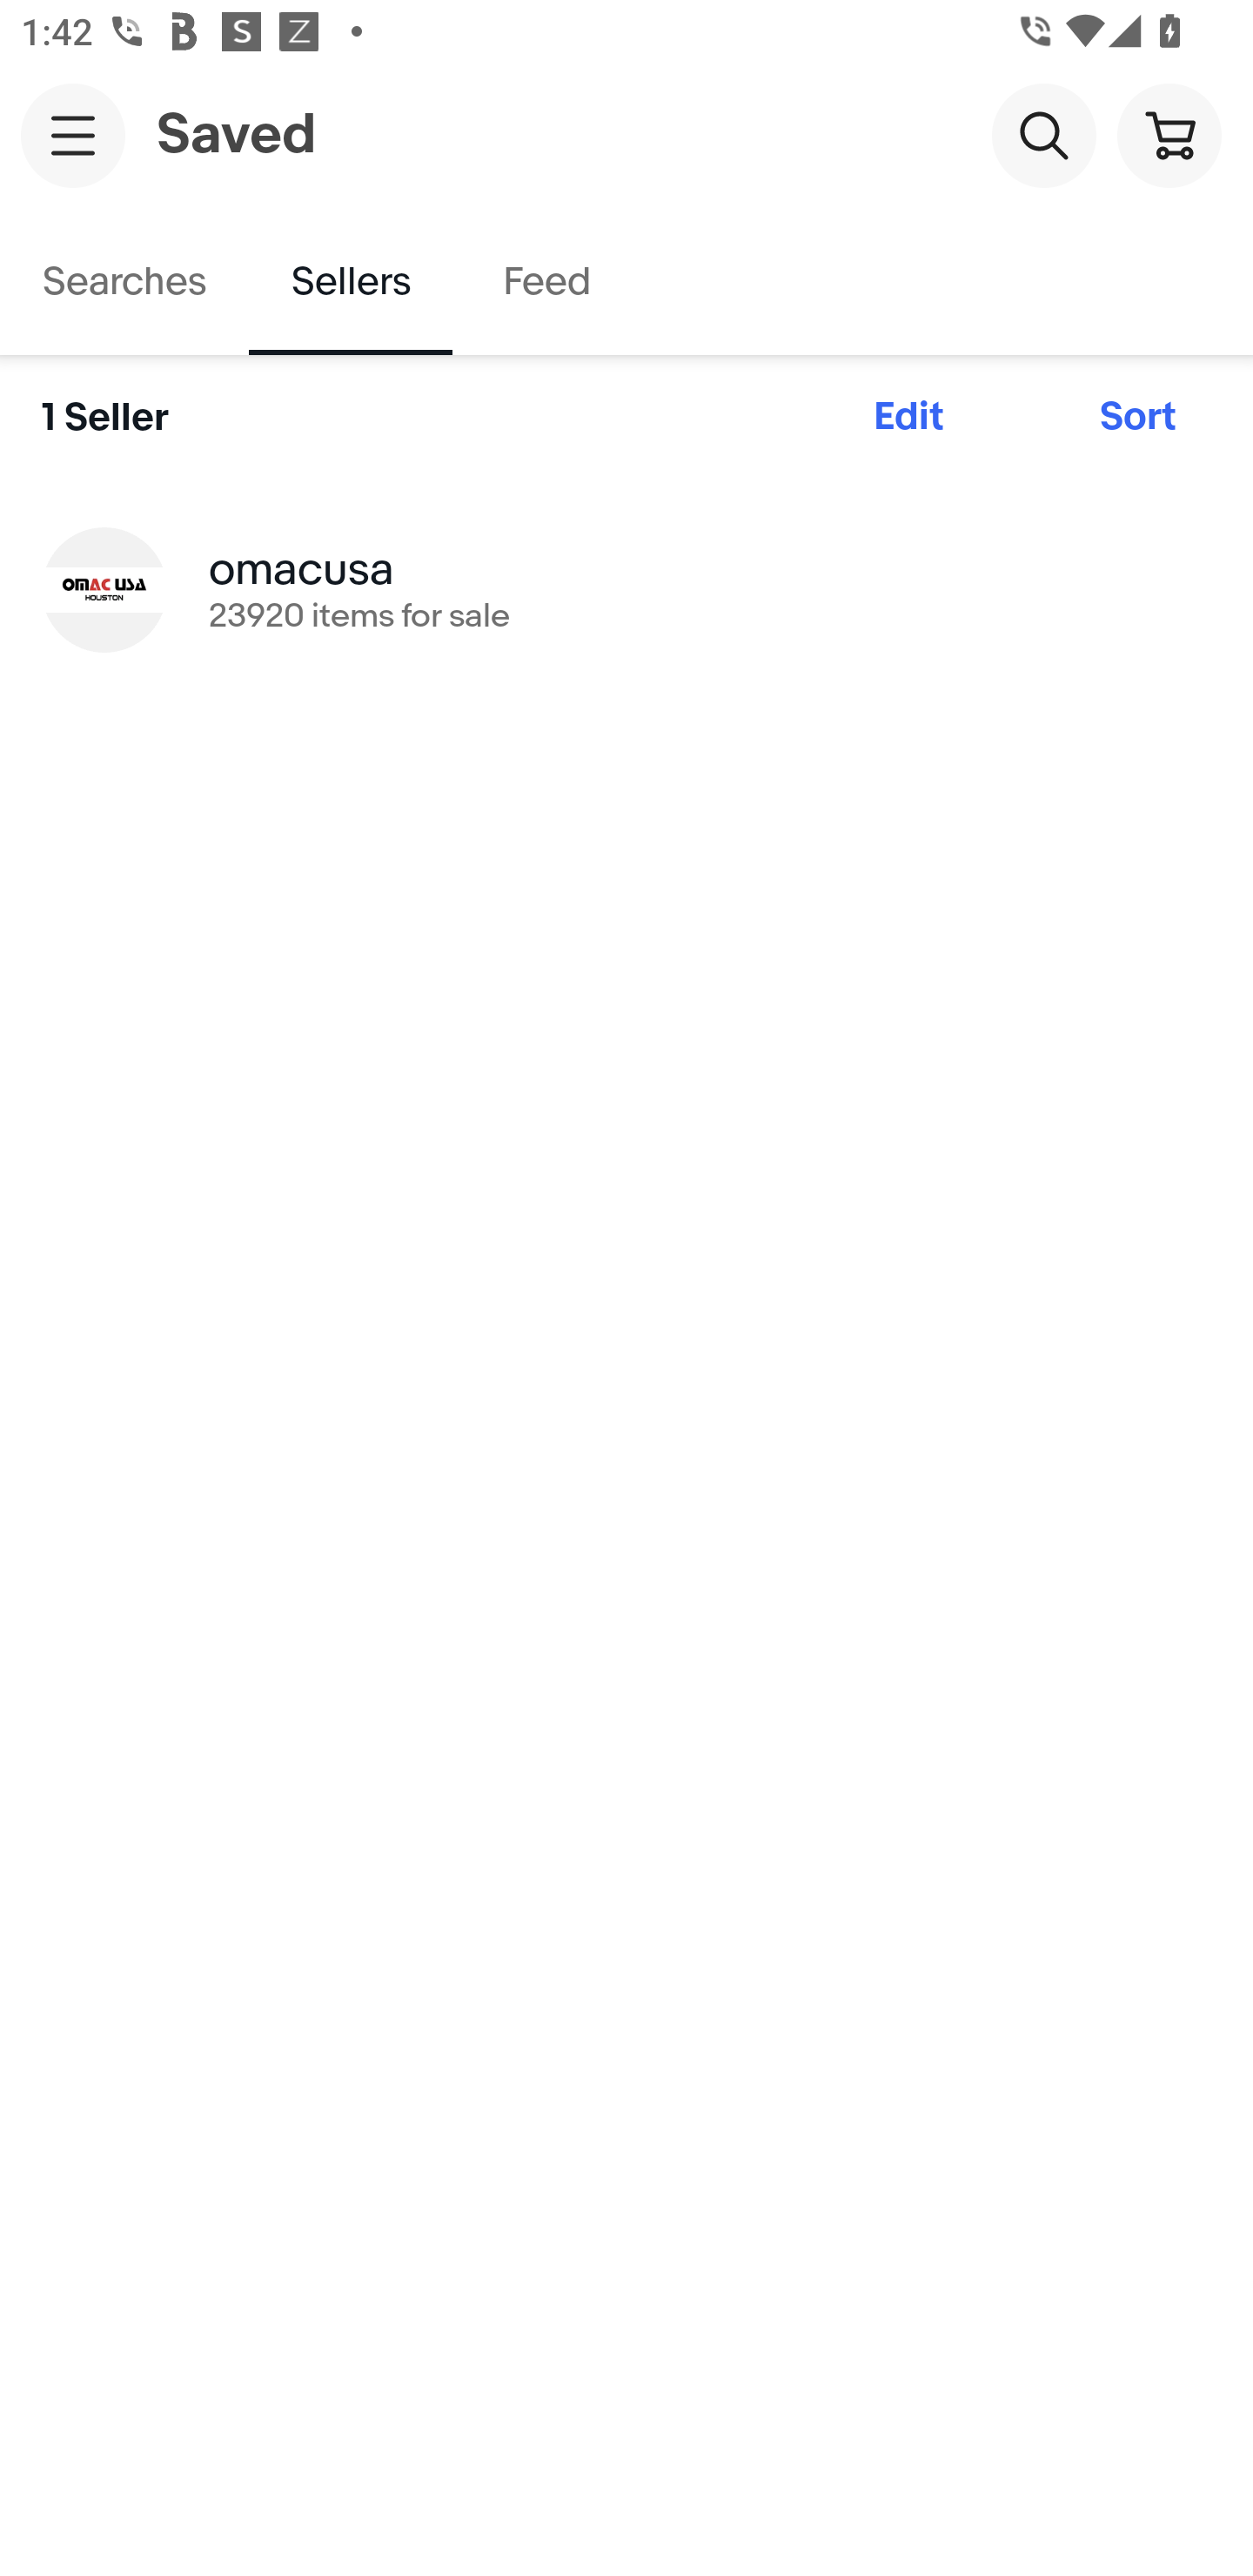  What do you see at coordinates (1138, 417) in the screenshot?
I see `Sort` at bounding box center [1138, 417].